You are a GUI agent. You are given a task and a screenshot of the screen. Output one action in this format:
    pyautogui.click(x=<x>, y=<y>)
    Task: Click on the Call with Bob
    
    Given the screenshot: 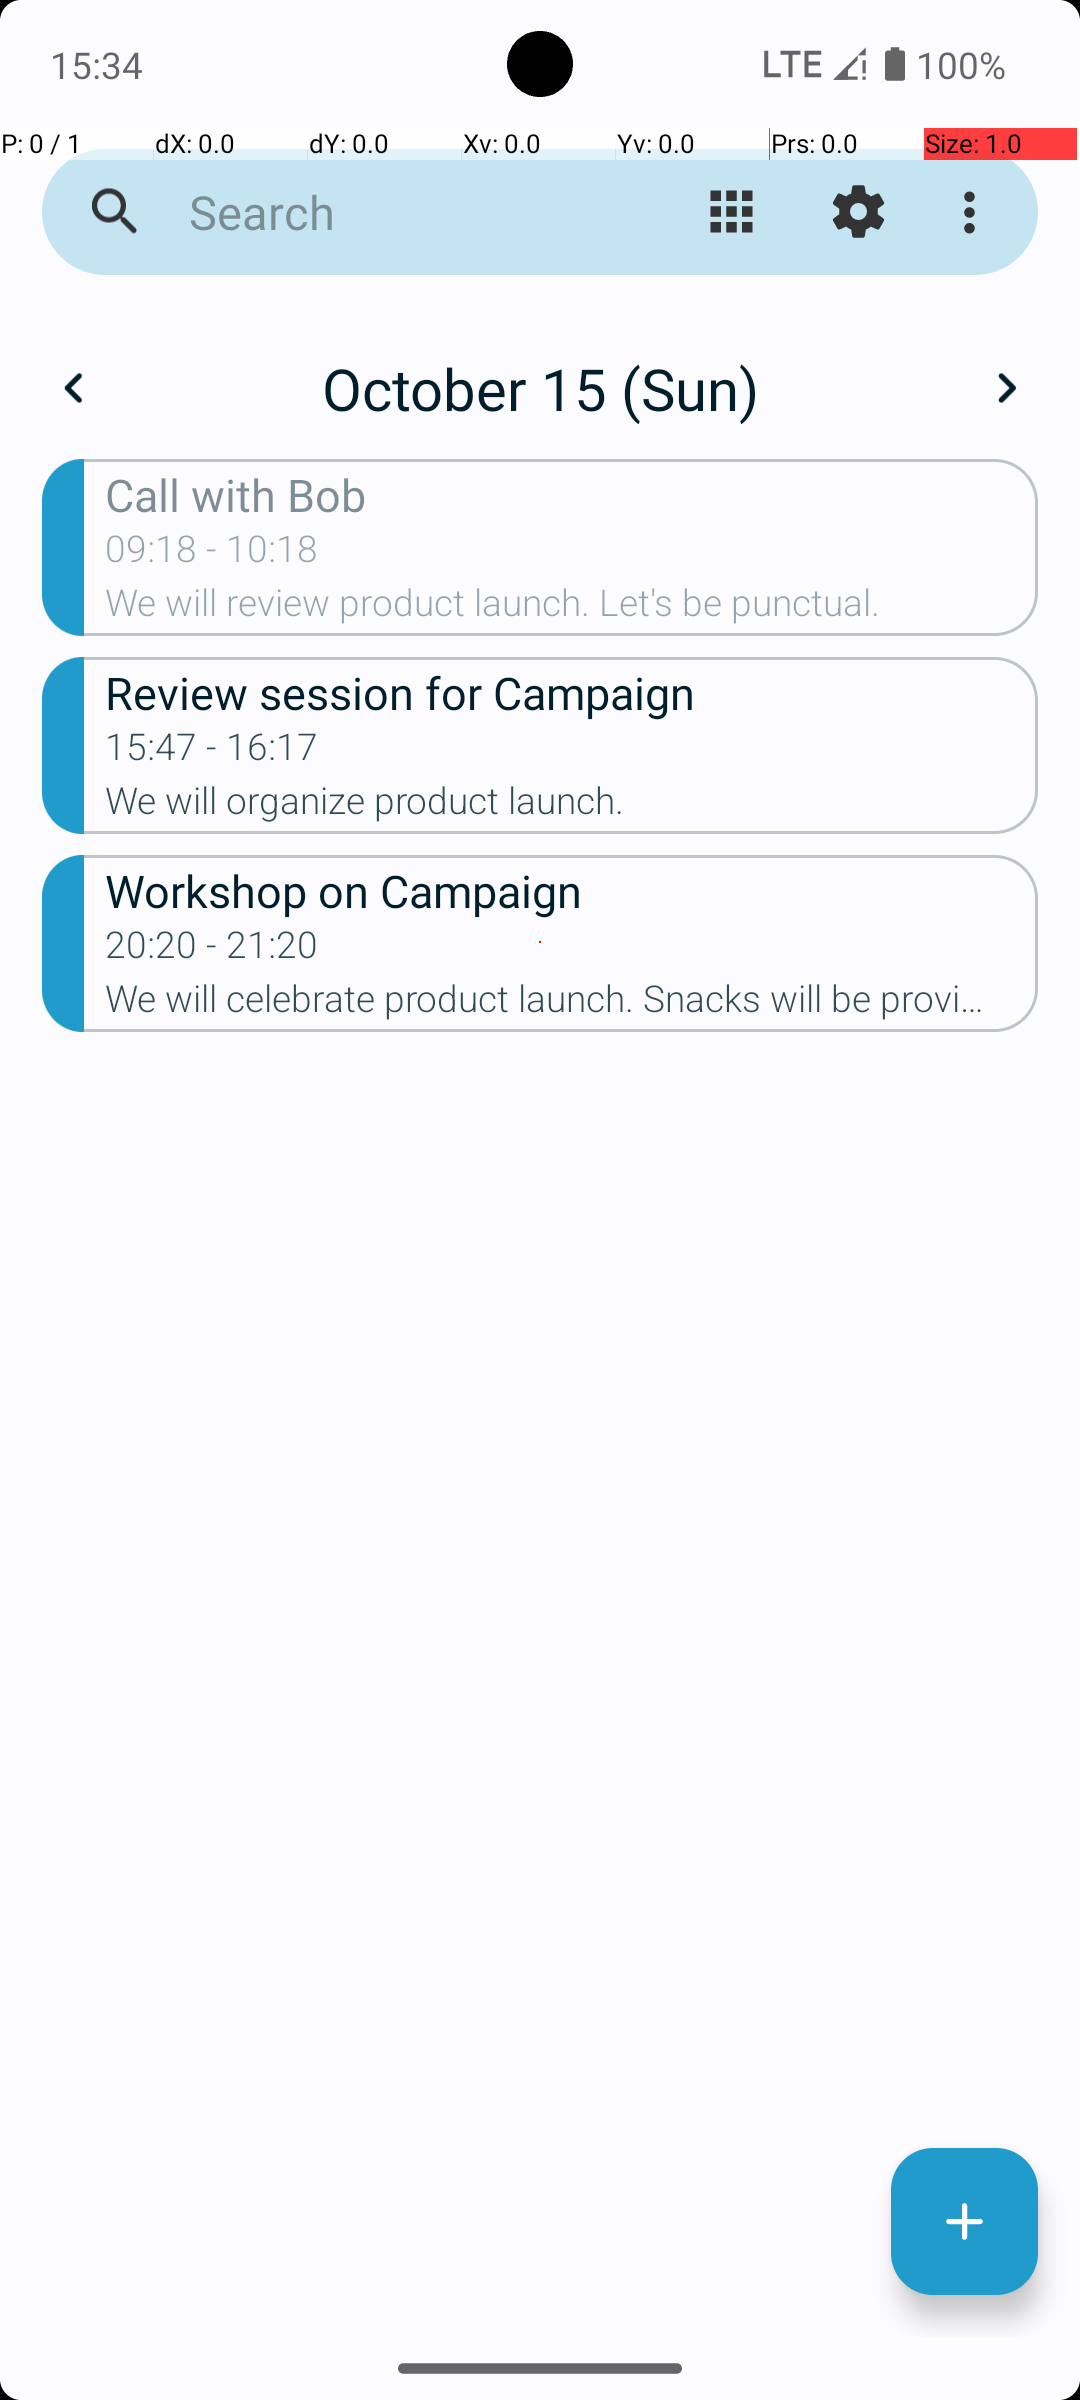 What is the action you would take?
    pyautogui.click(x=572, y=494)
    